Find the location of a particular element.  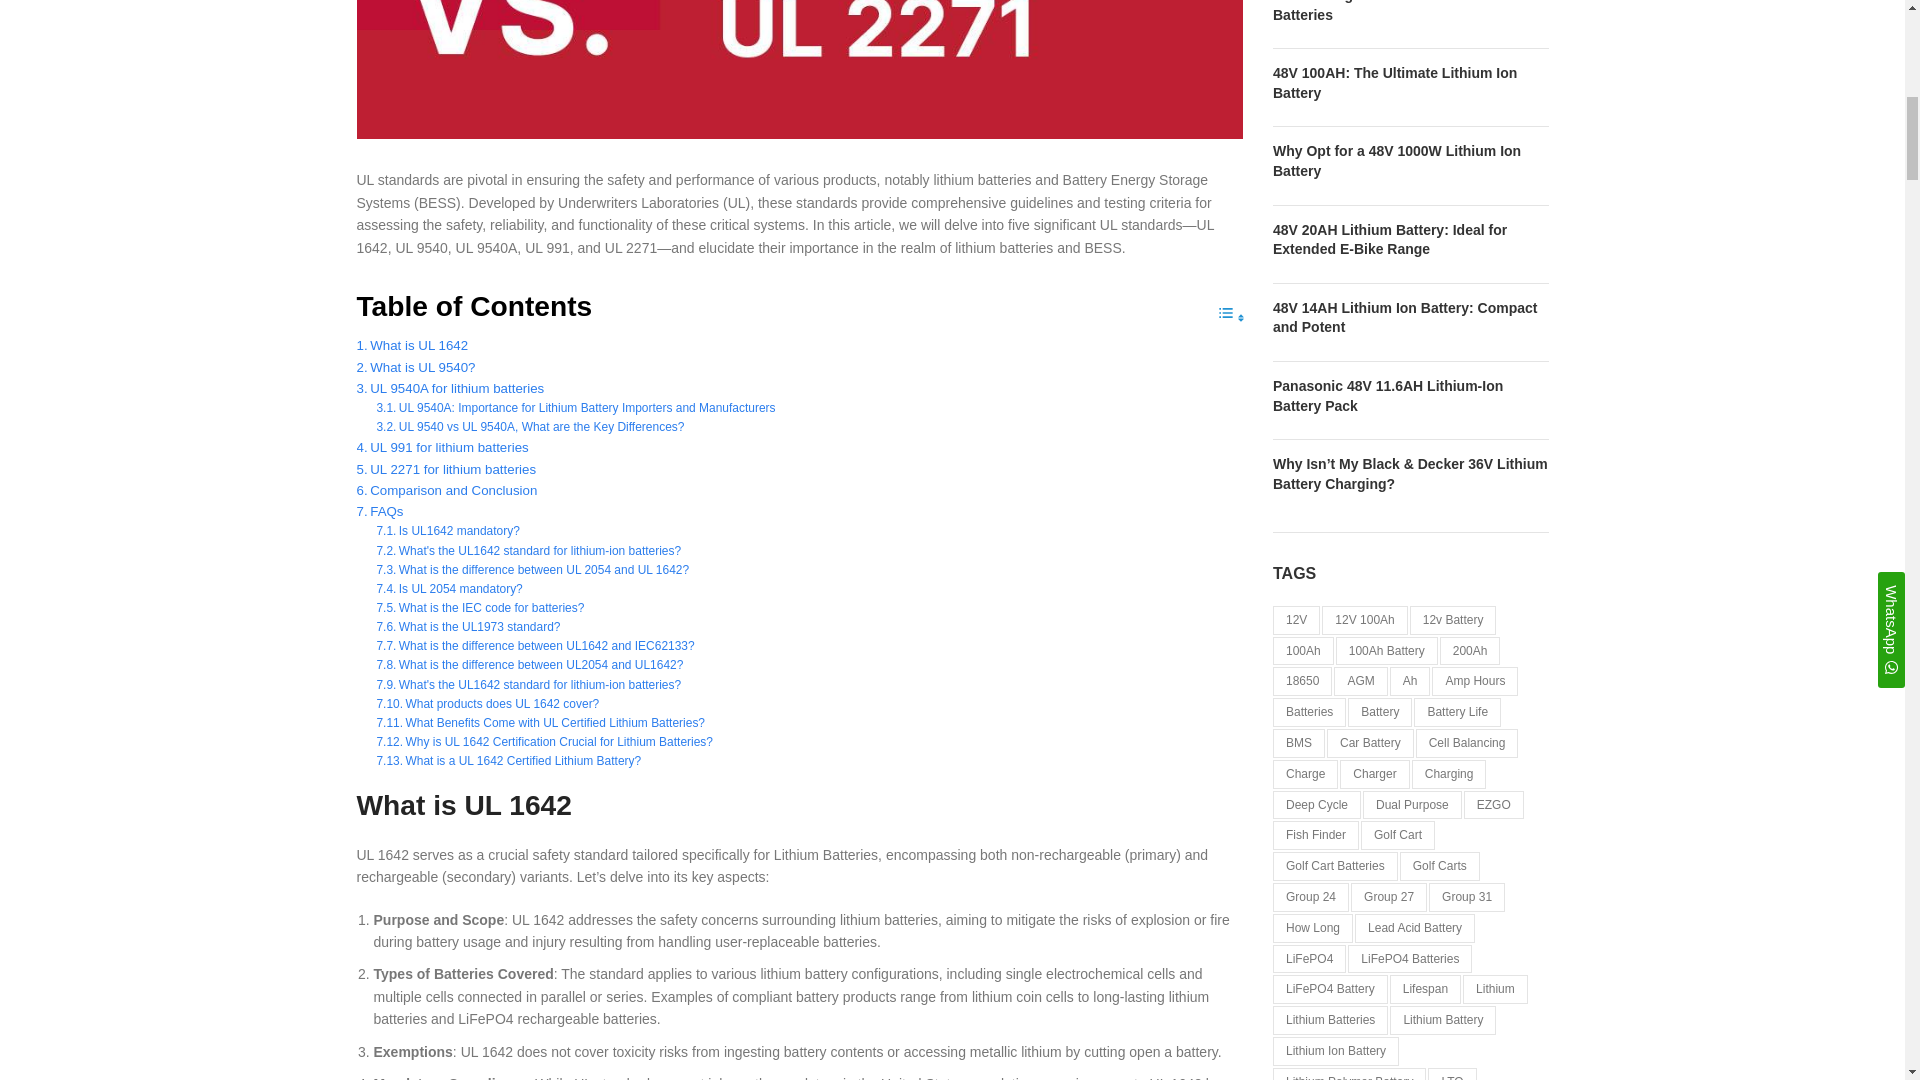

UL 2271 for lithium batteries is located at coordinates (445, 469).